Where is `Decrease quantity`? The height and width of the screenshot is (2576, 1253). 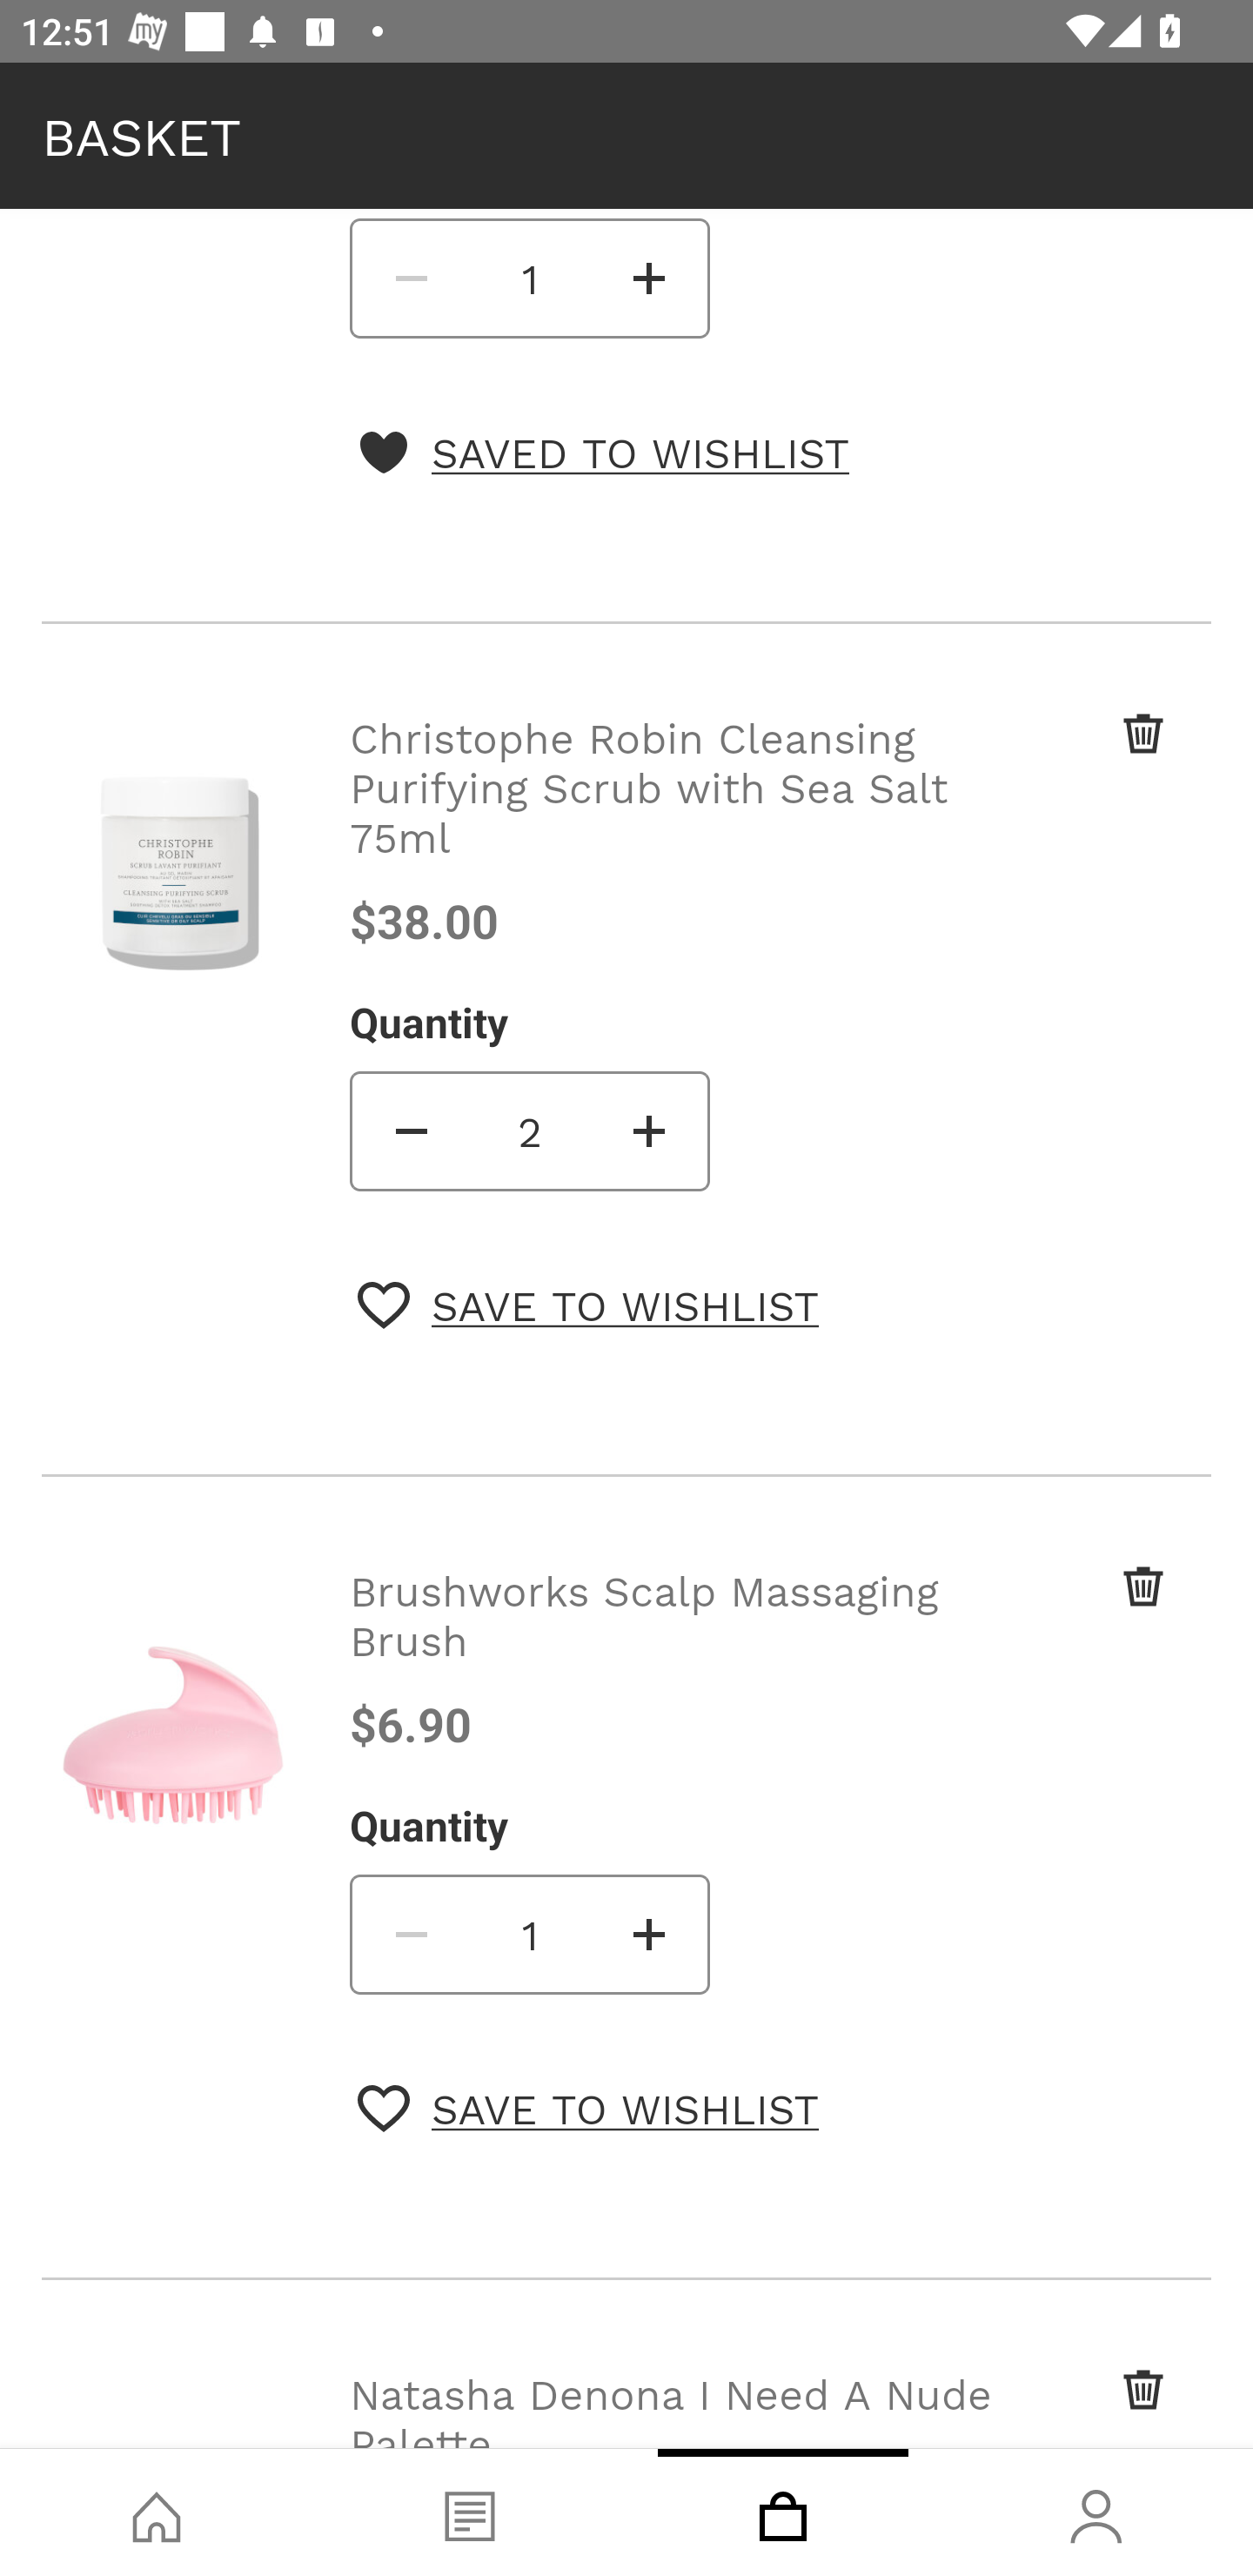
Decrease quantity is located at coordinates (409, 1130).